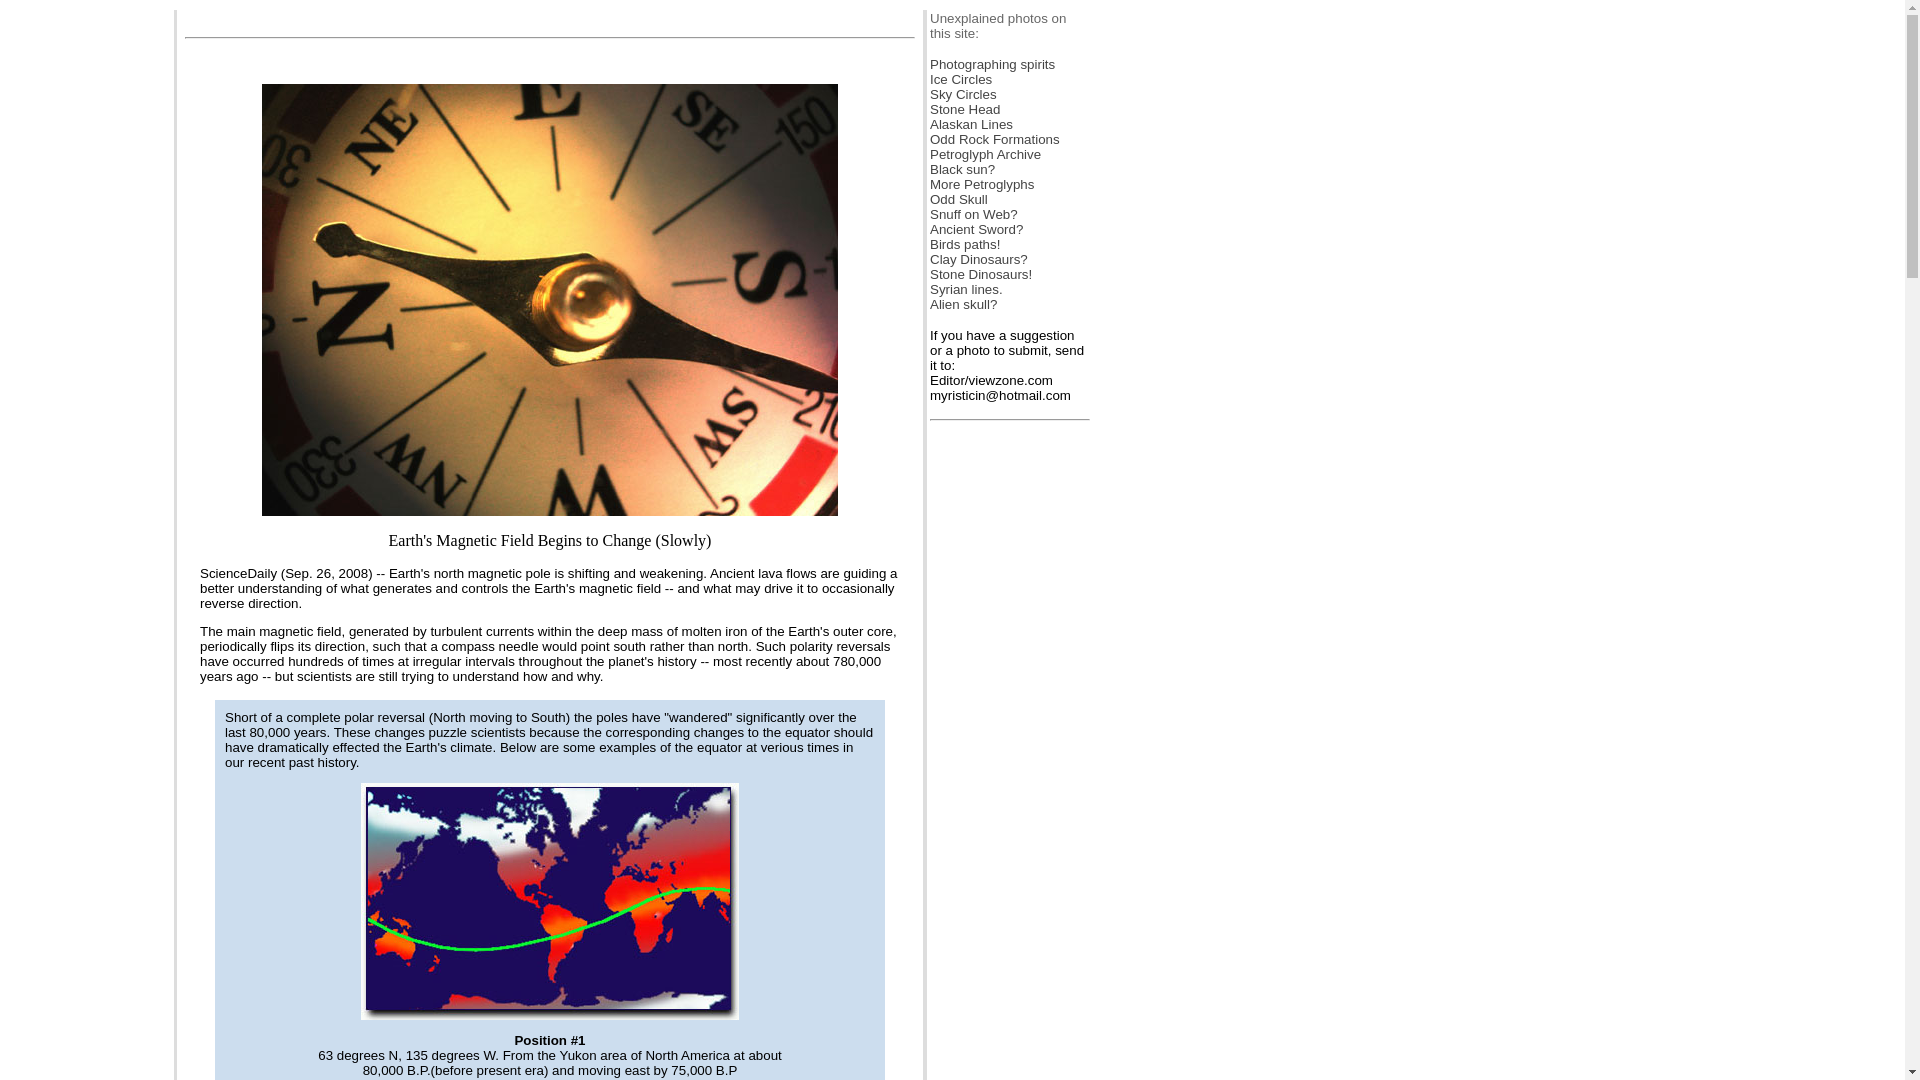 This screenshot has width=1920, height=1080. What do you see at coordinates (962, 304) in the screenshot?
I see `Alien skull?` at bounding box center [962, 304].